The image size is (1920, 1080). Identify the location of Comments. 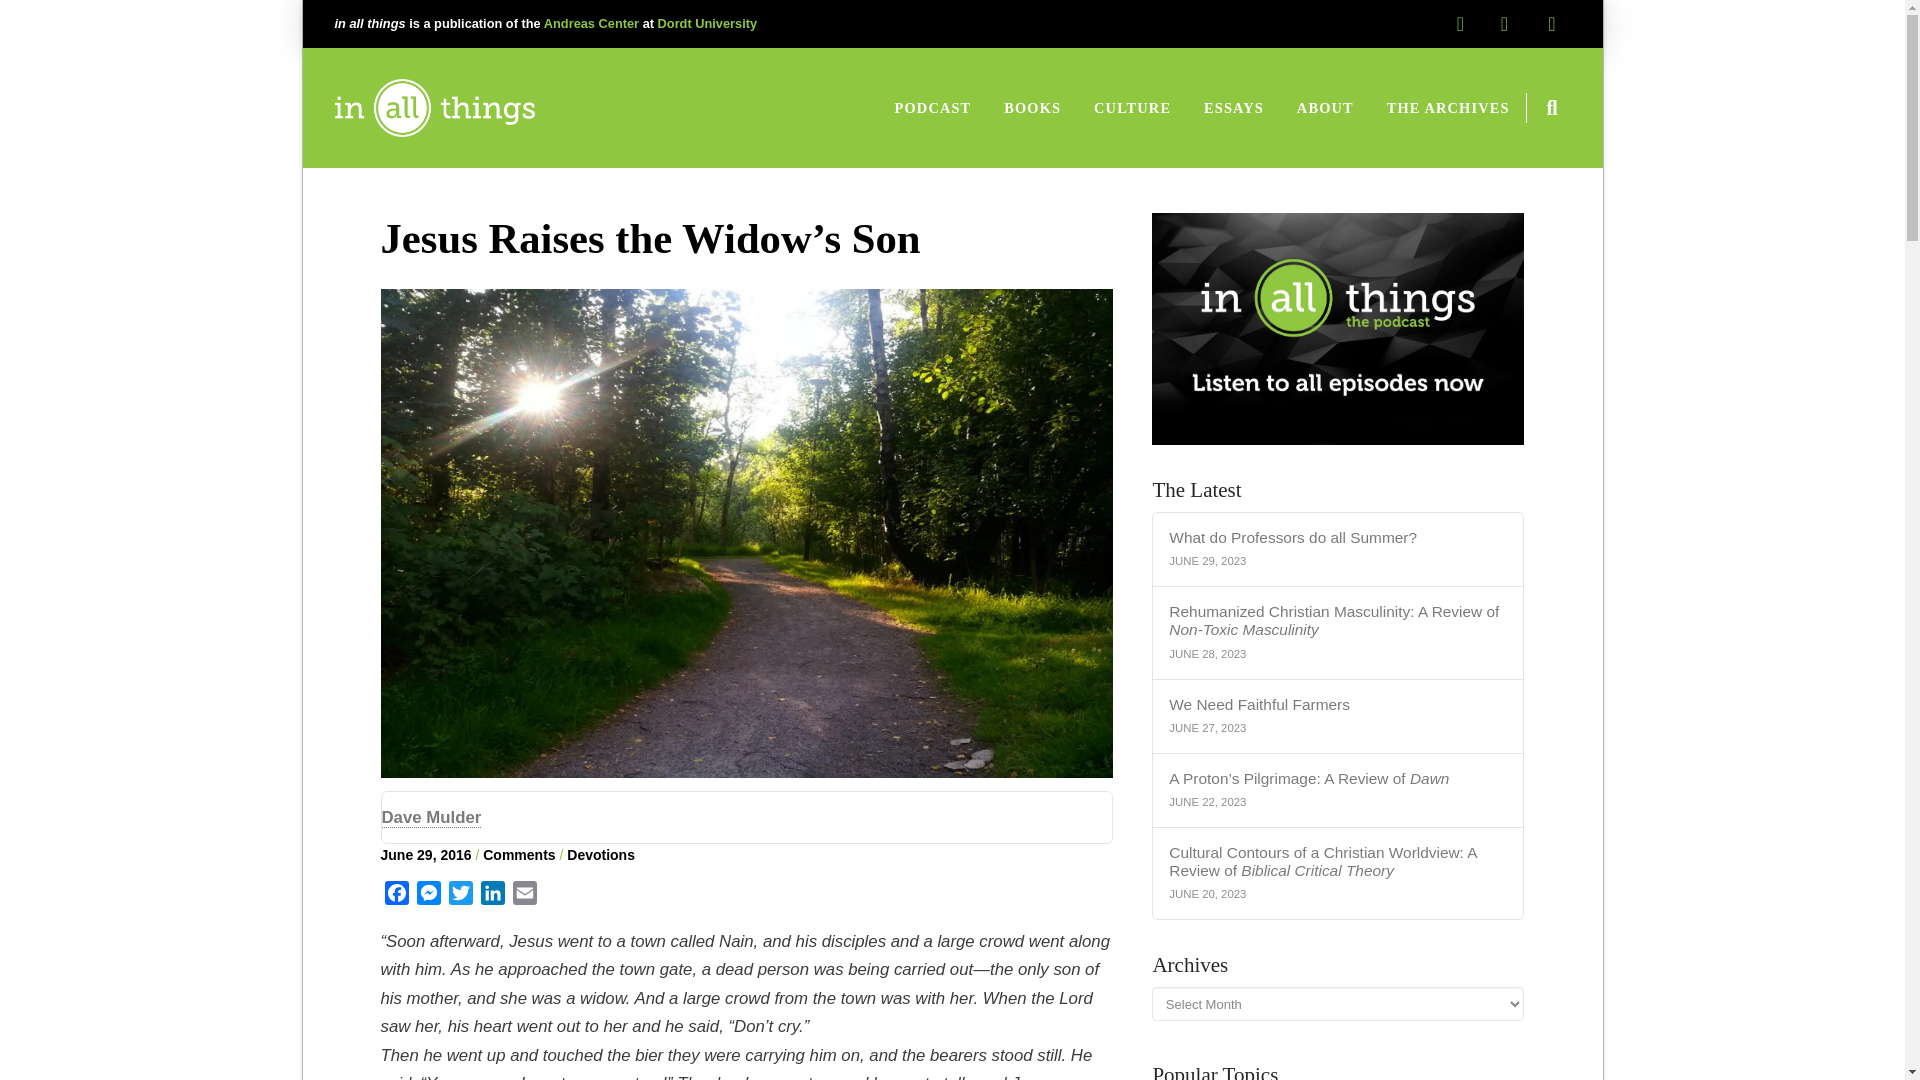
(518, 855).